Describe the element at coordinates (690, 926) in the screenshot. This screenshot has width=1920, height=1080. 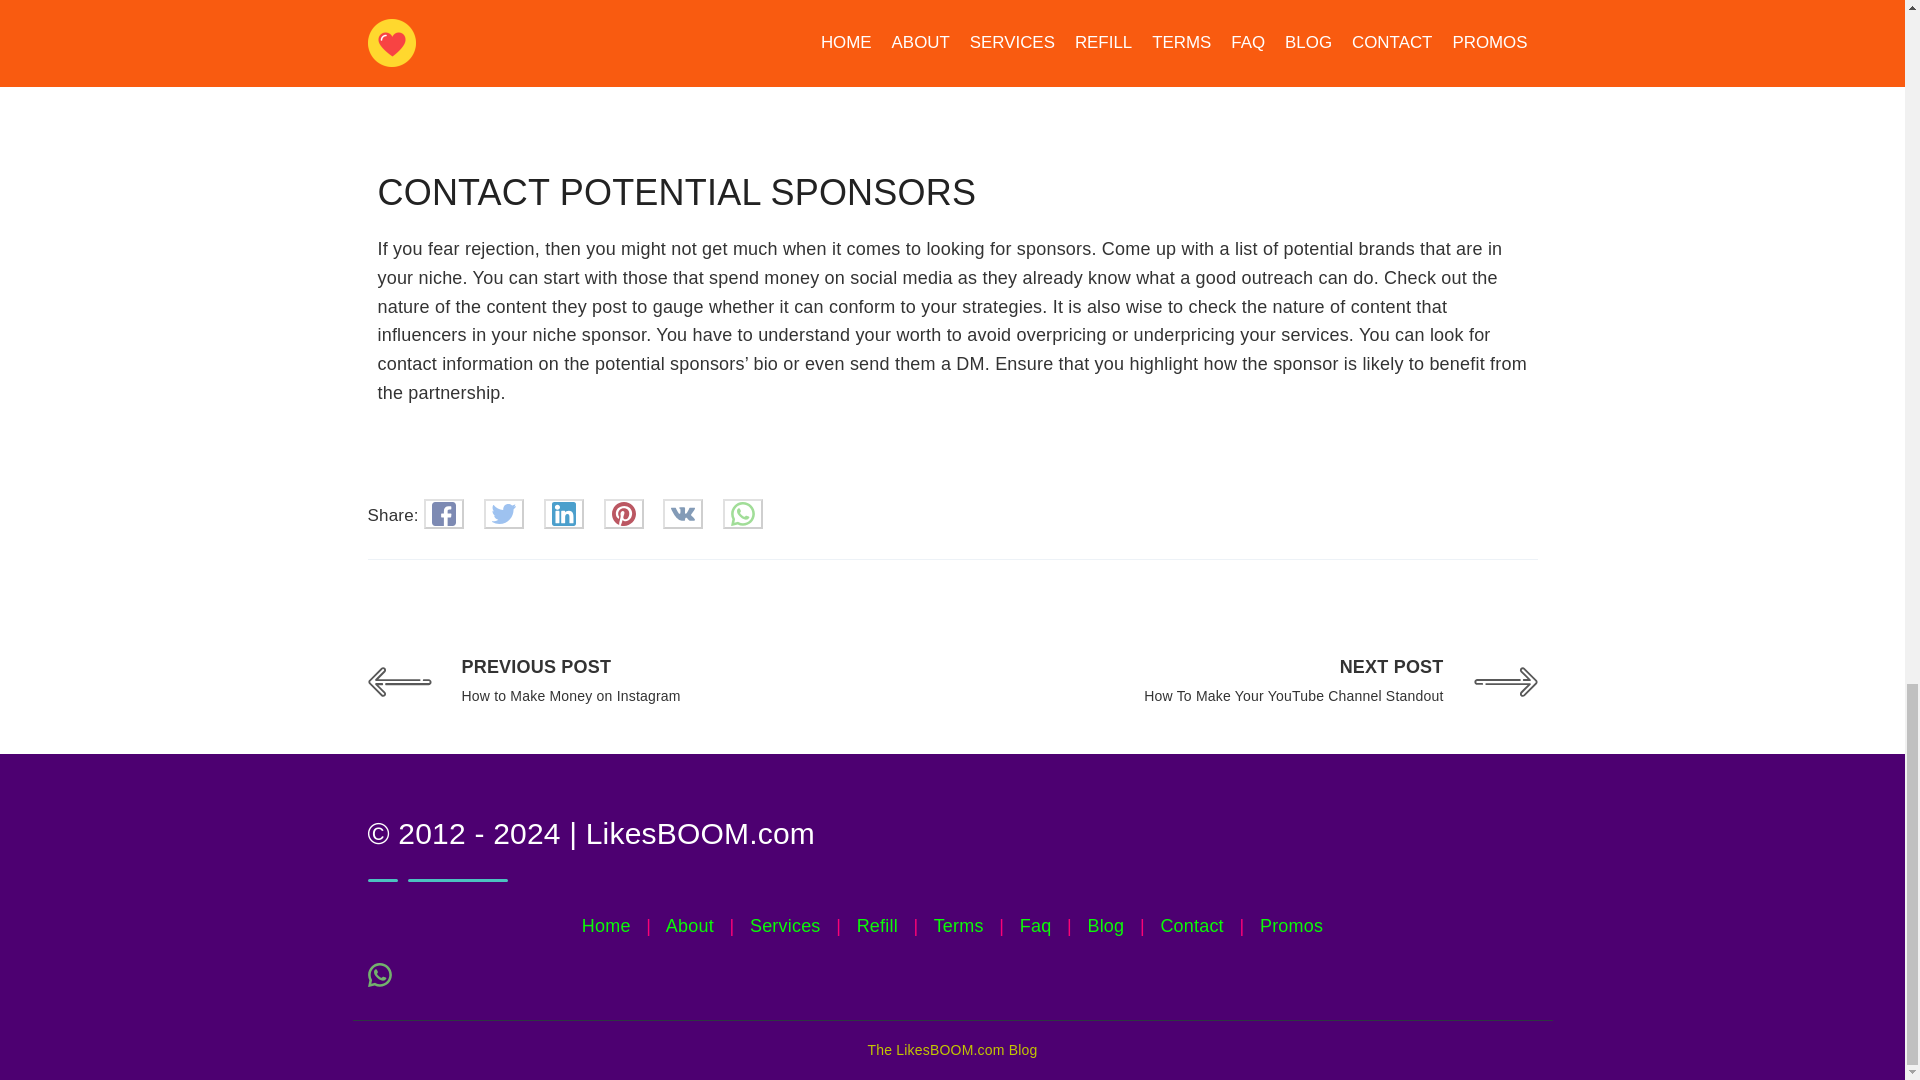
I see `About` at that location.